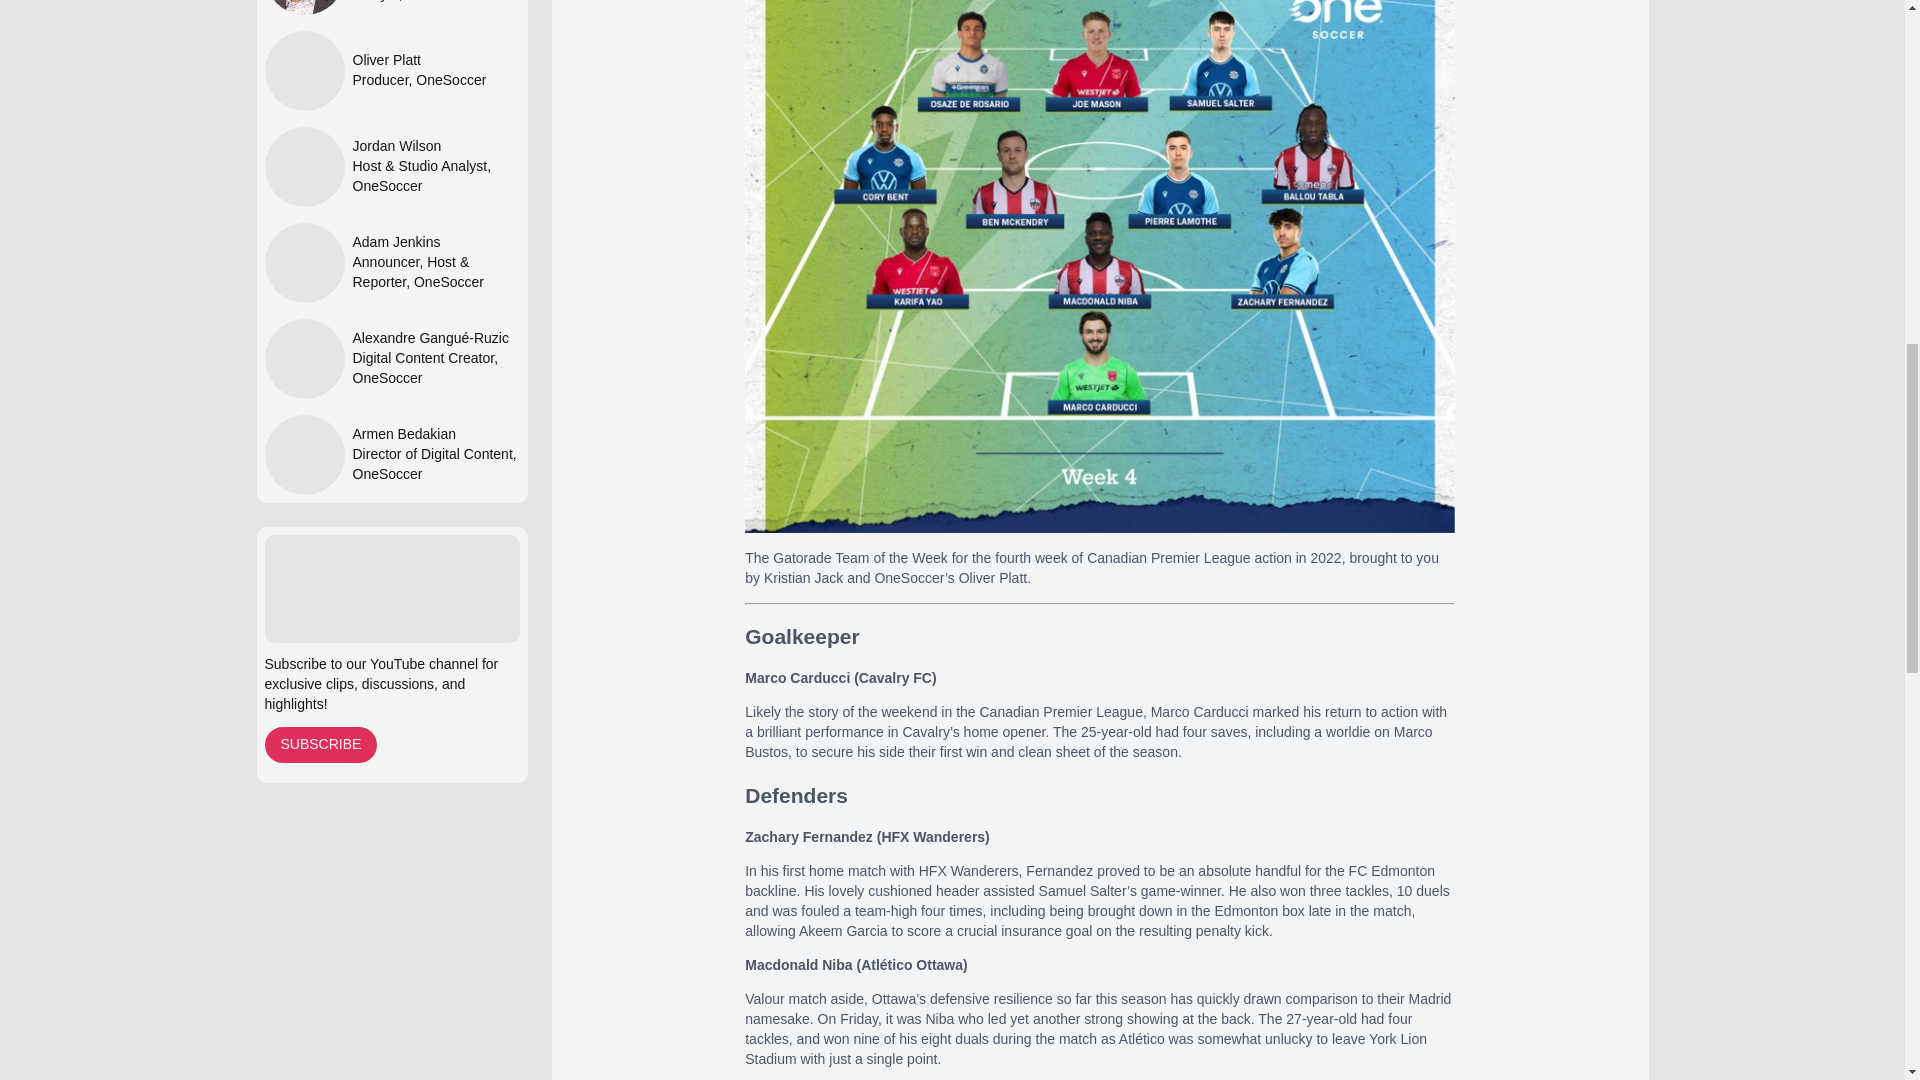 This screenshot has width=1920, height=1080. What do you see at coordinates (434, 242) in the screenshot?
I see `Adam Jenkins` at bounding box center [434, 242].